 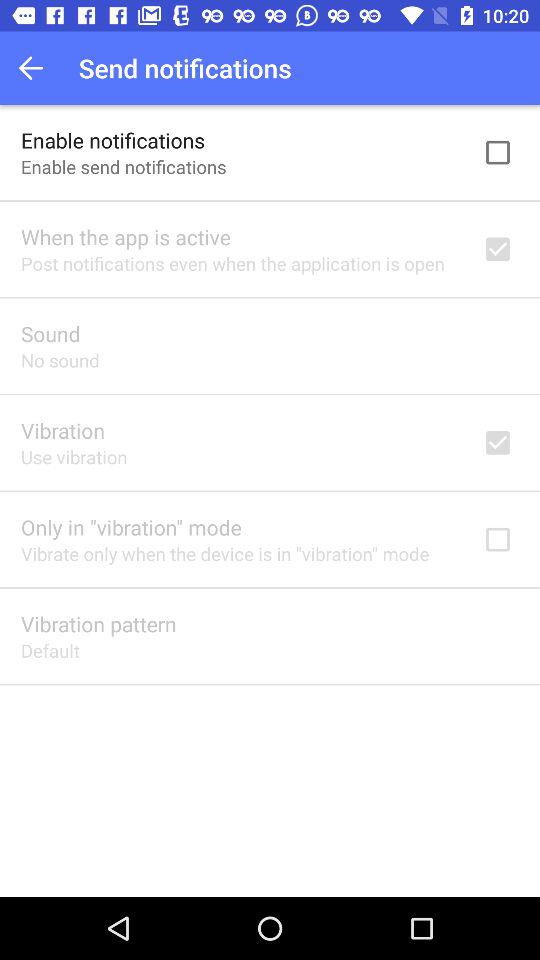 I want to click on jump to default icon, so click(x=50, y=650).